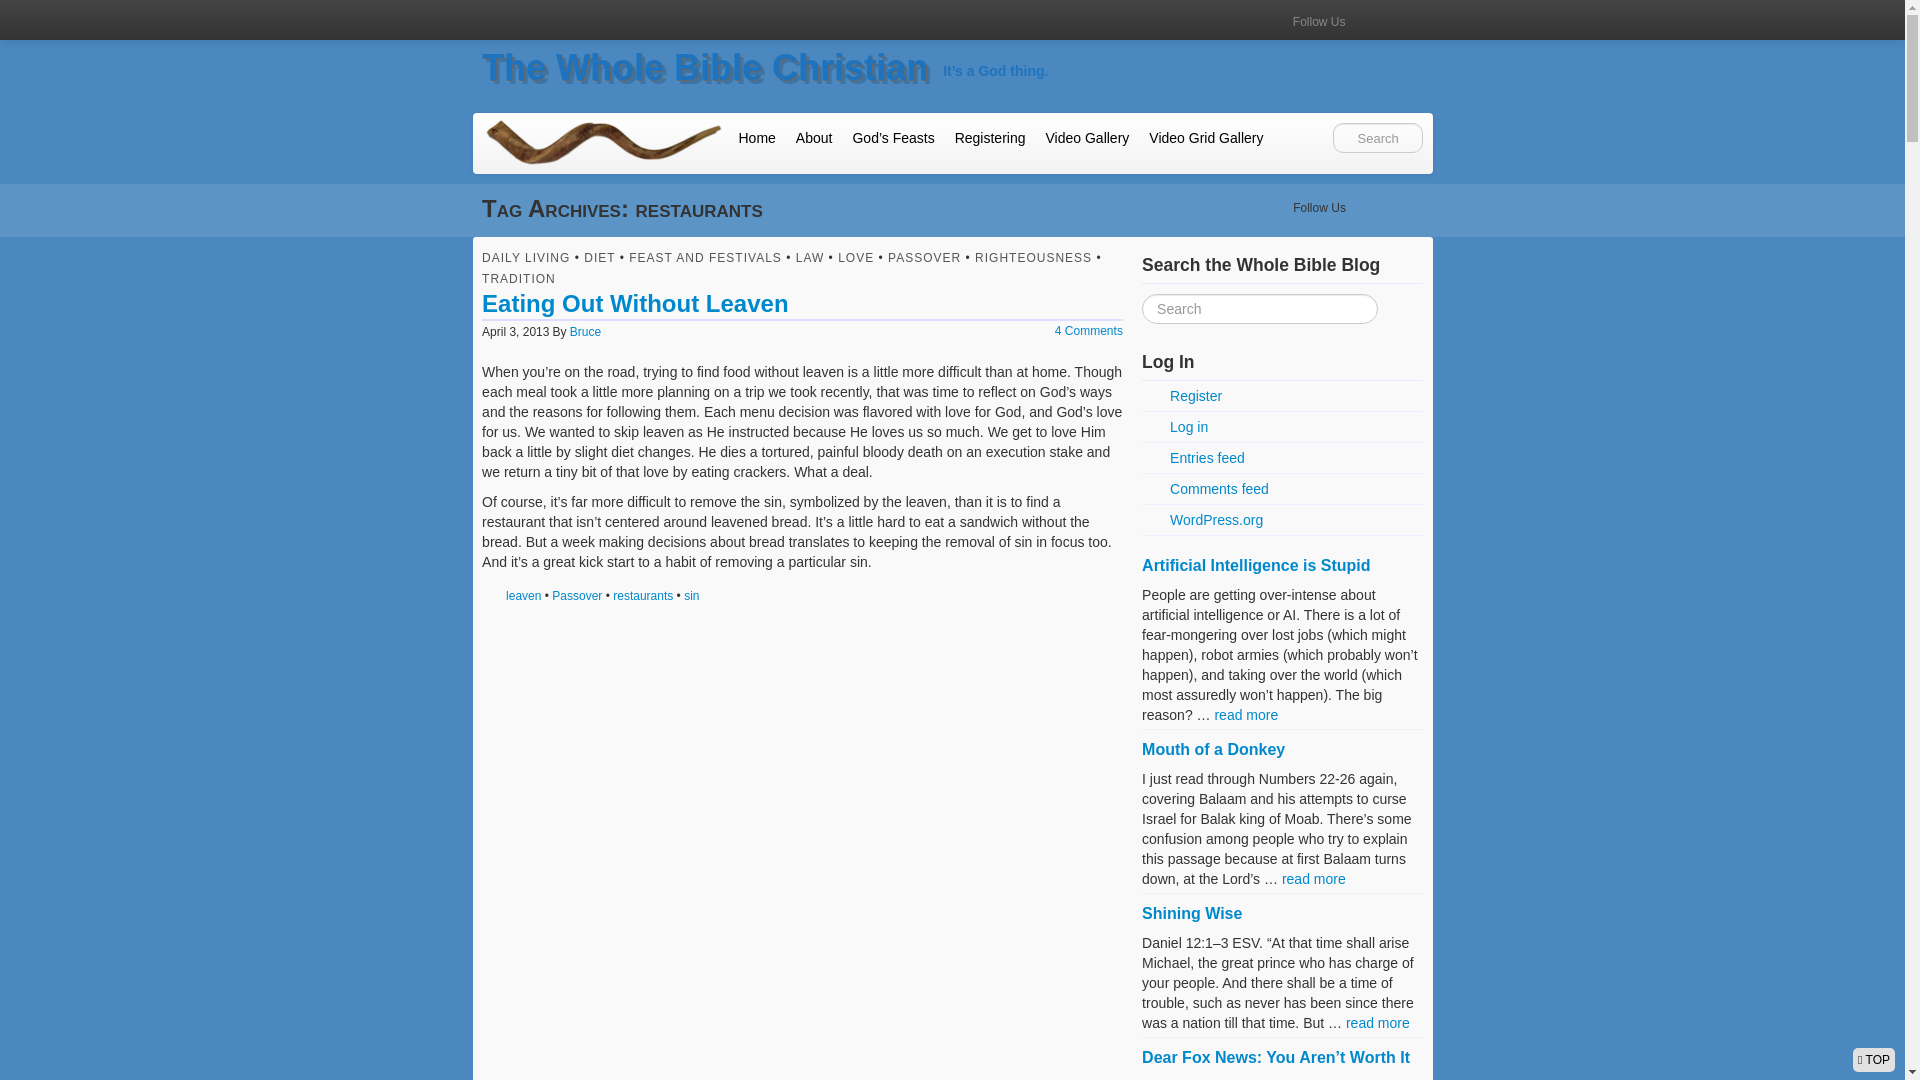 The width and height of the screenshot is (1920, 1080). What do you see at coordinates (1370, 205) in the screenshot?
I see `YouTube` at bounding box center [1370, 205].